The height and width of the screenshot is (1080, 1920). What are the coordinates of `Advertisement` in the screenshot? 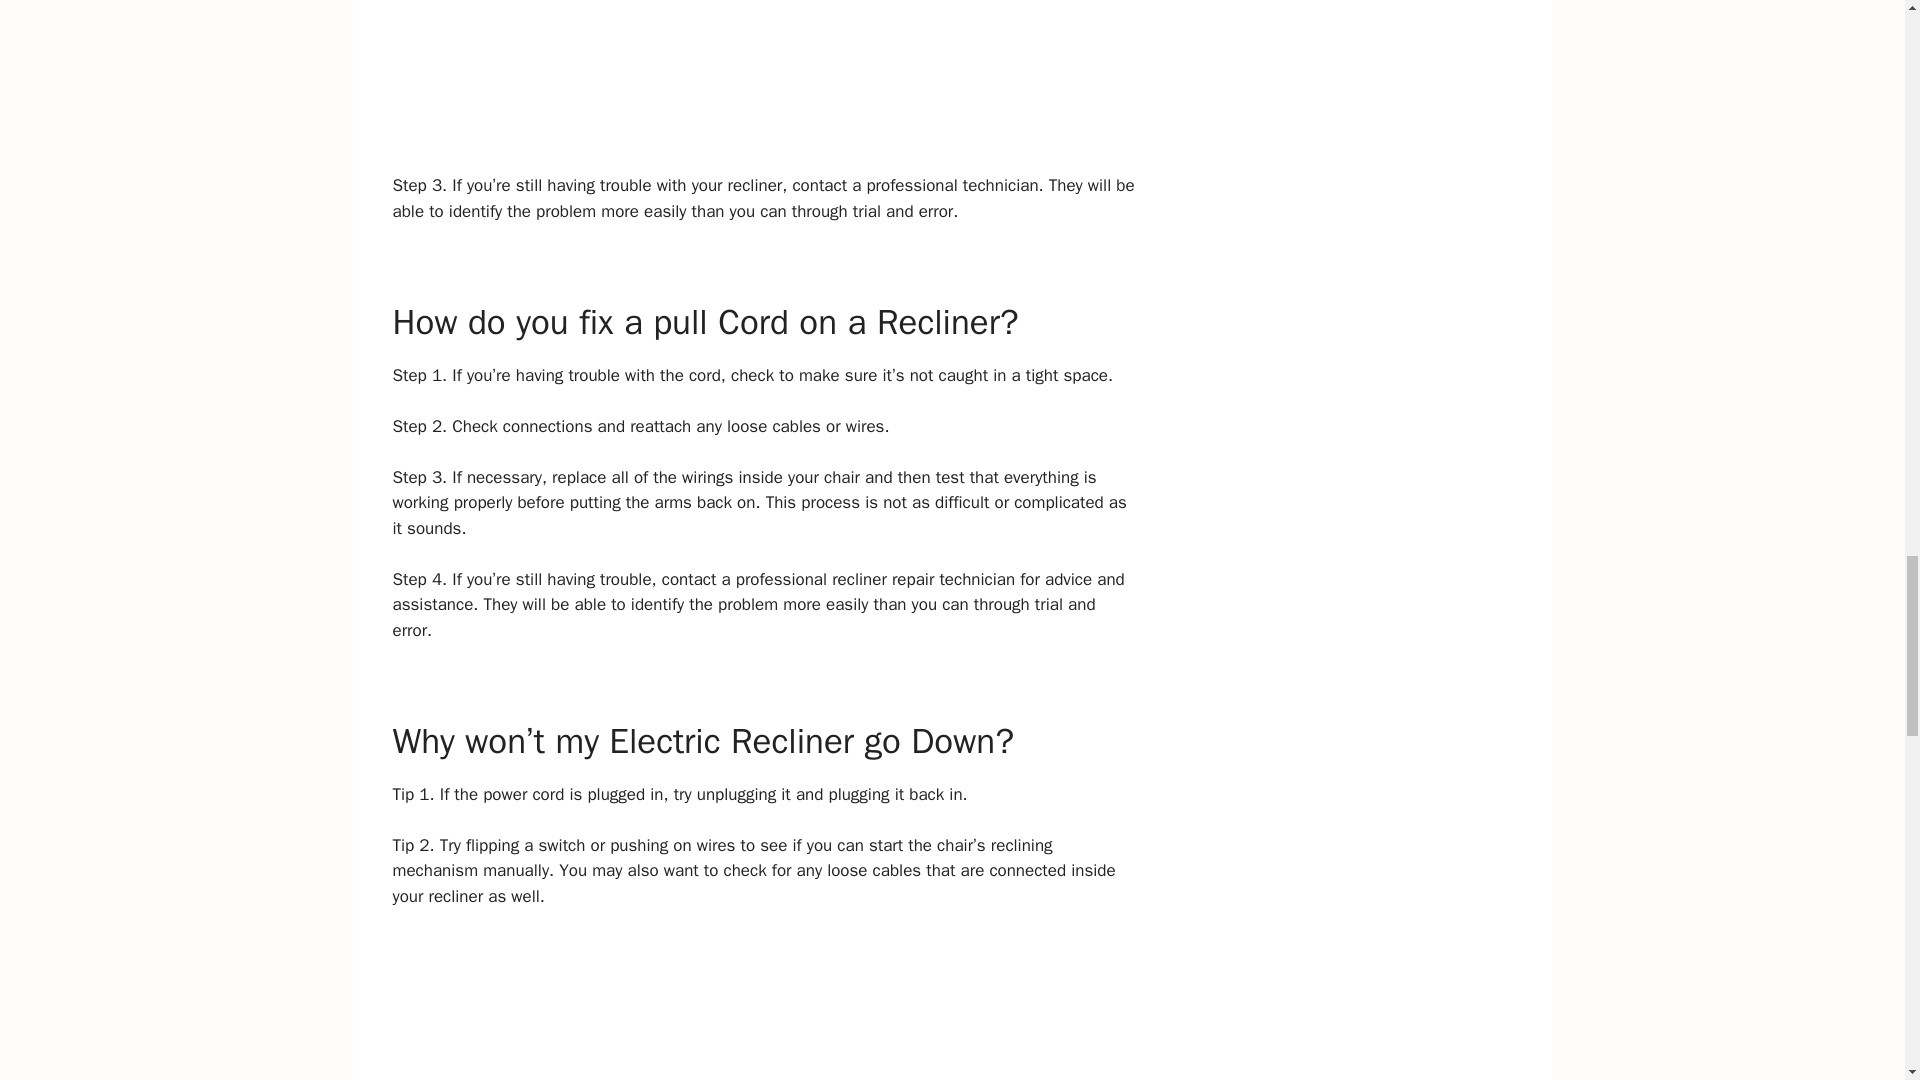 It's located at (764, 86).